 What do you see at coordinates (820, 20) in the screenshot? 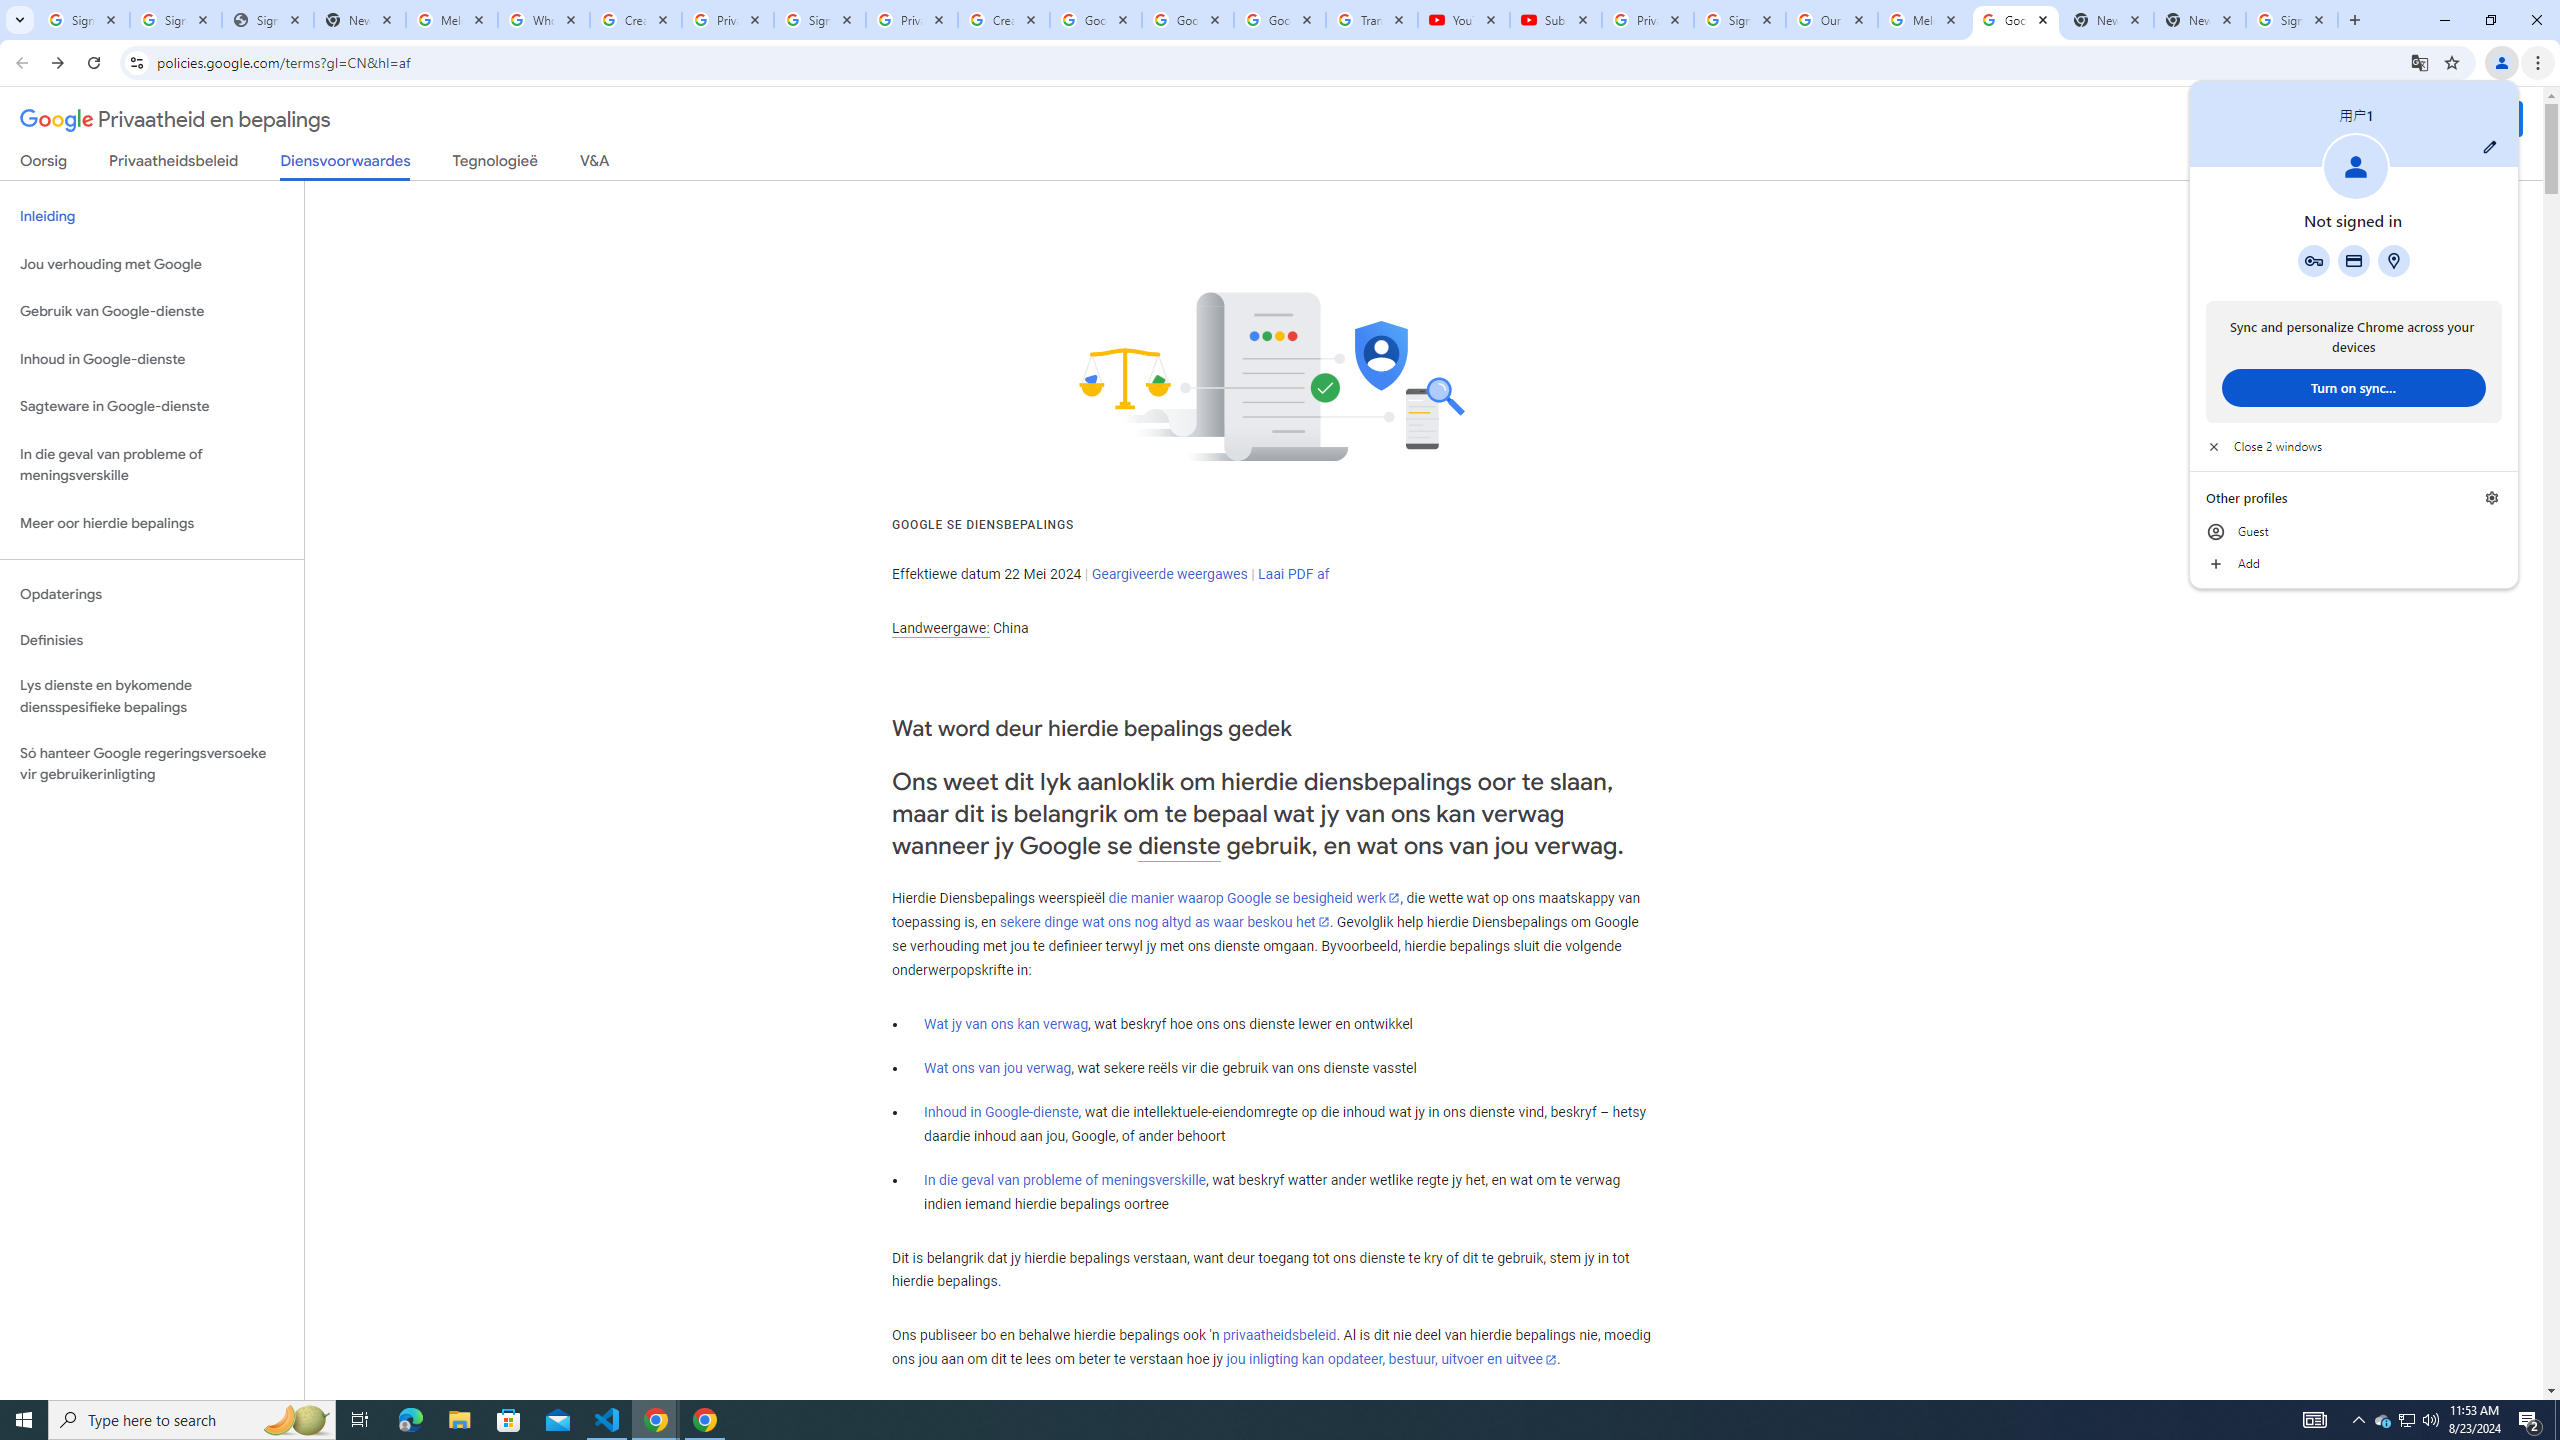
I see `Sign in - Google Accounts` at bounding box center [820, 20].